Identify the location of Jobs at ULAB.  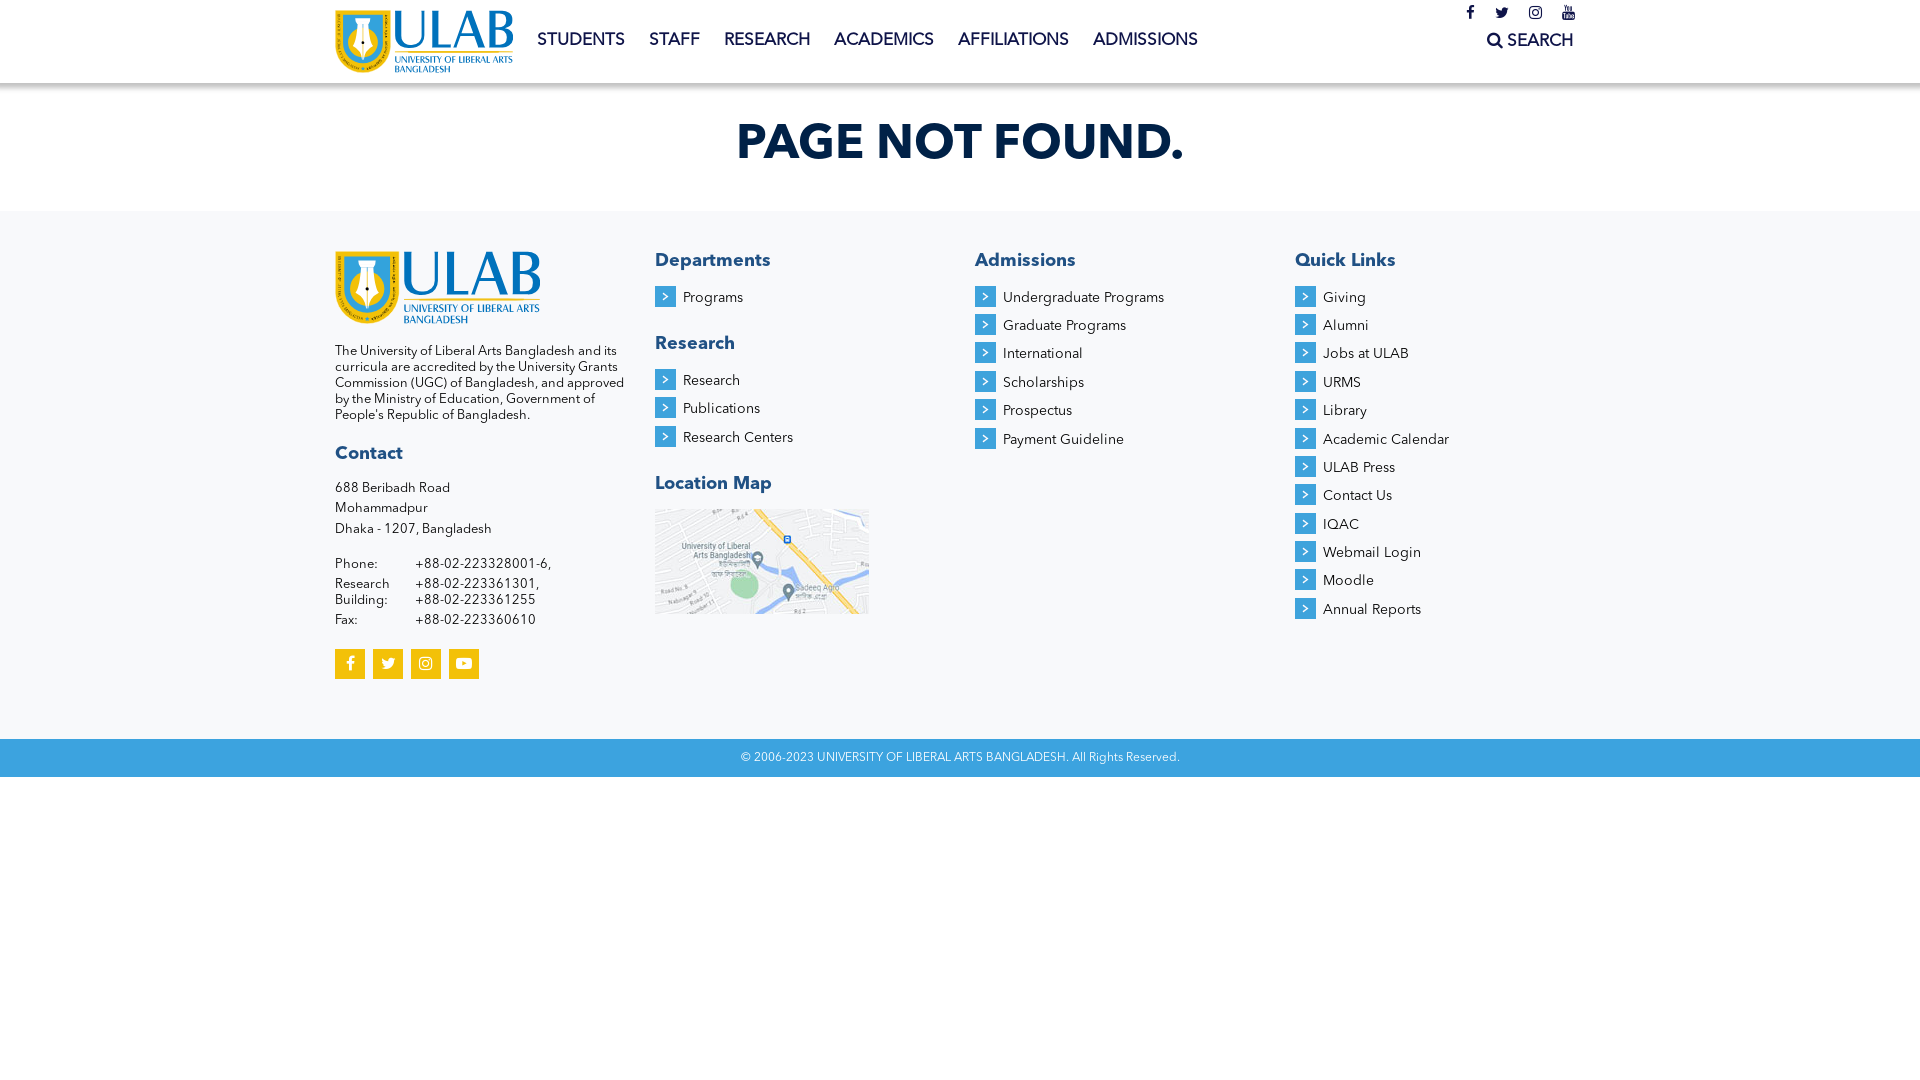
(1366, 354).